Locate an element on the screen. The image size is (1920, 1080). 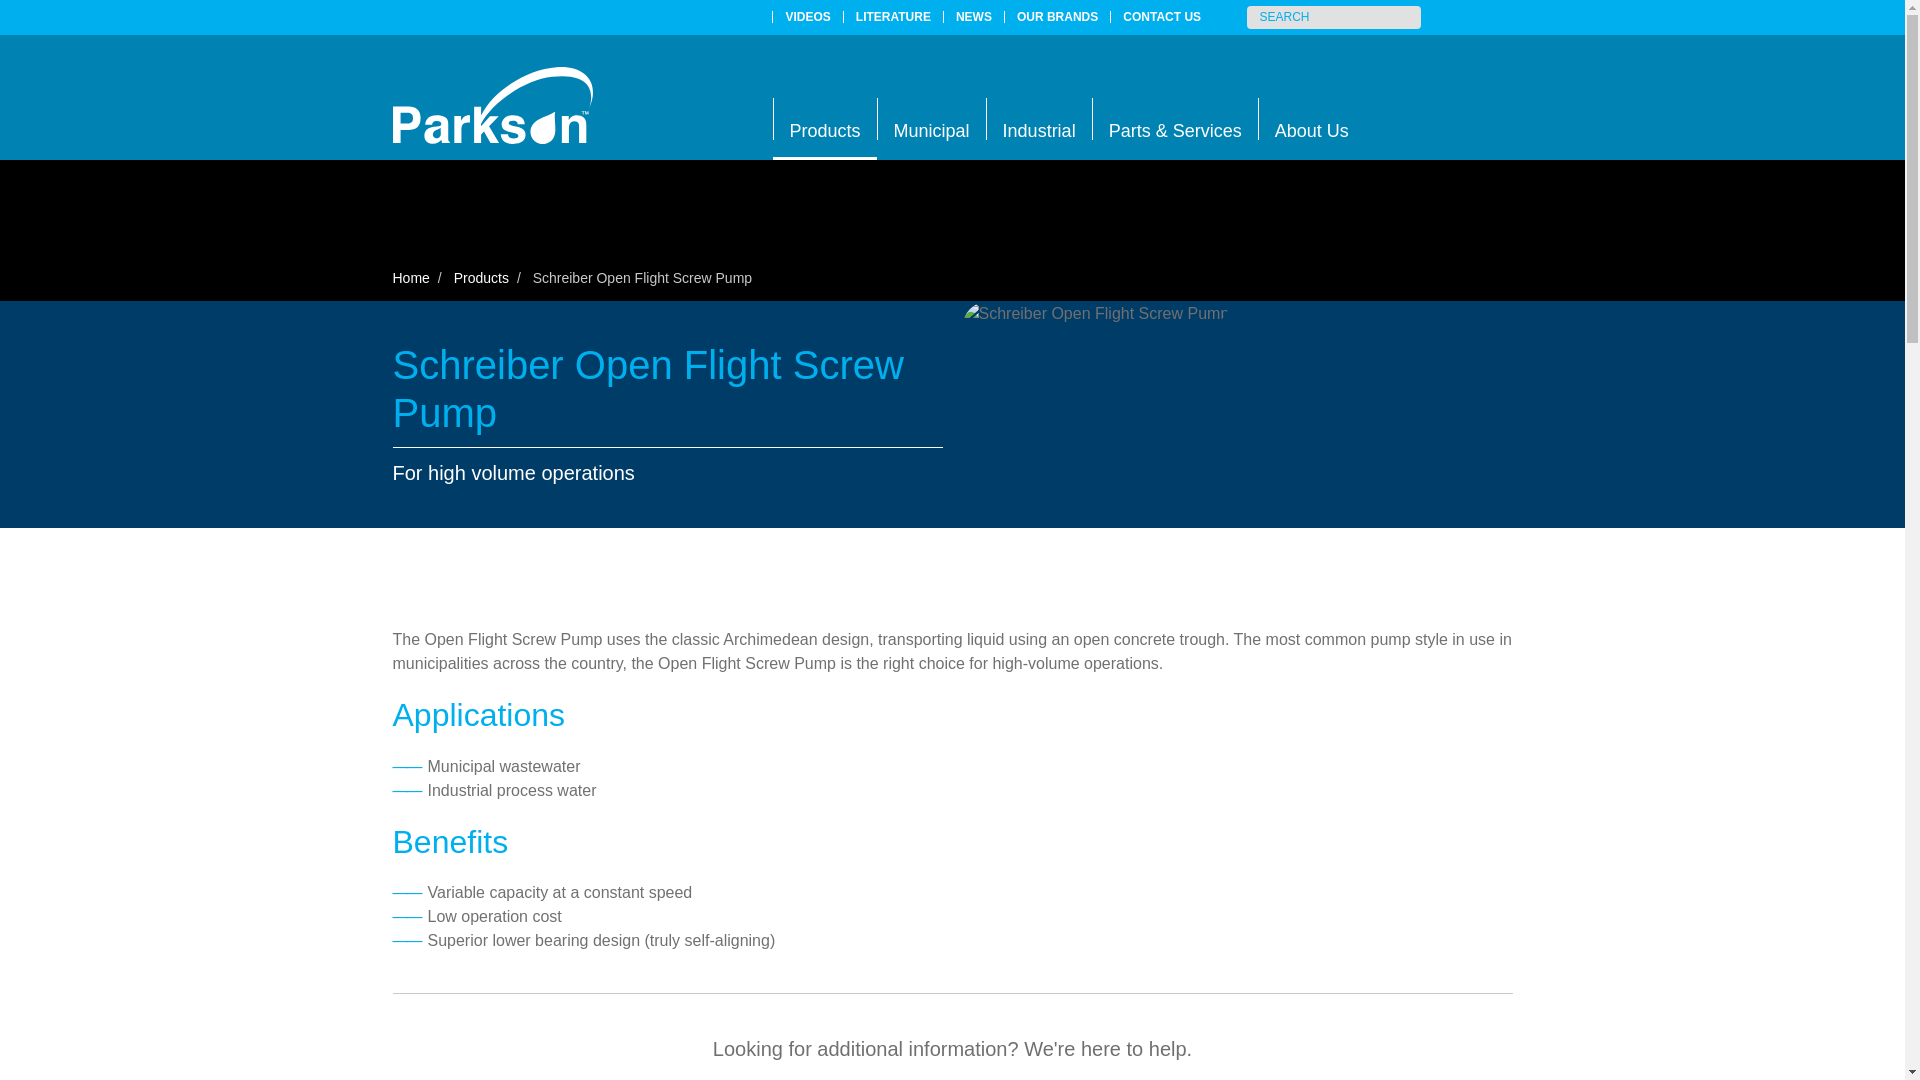
LITERATURE is located at coordinates (893, 16).